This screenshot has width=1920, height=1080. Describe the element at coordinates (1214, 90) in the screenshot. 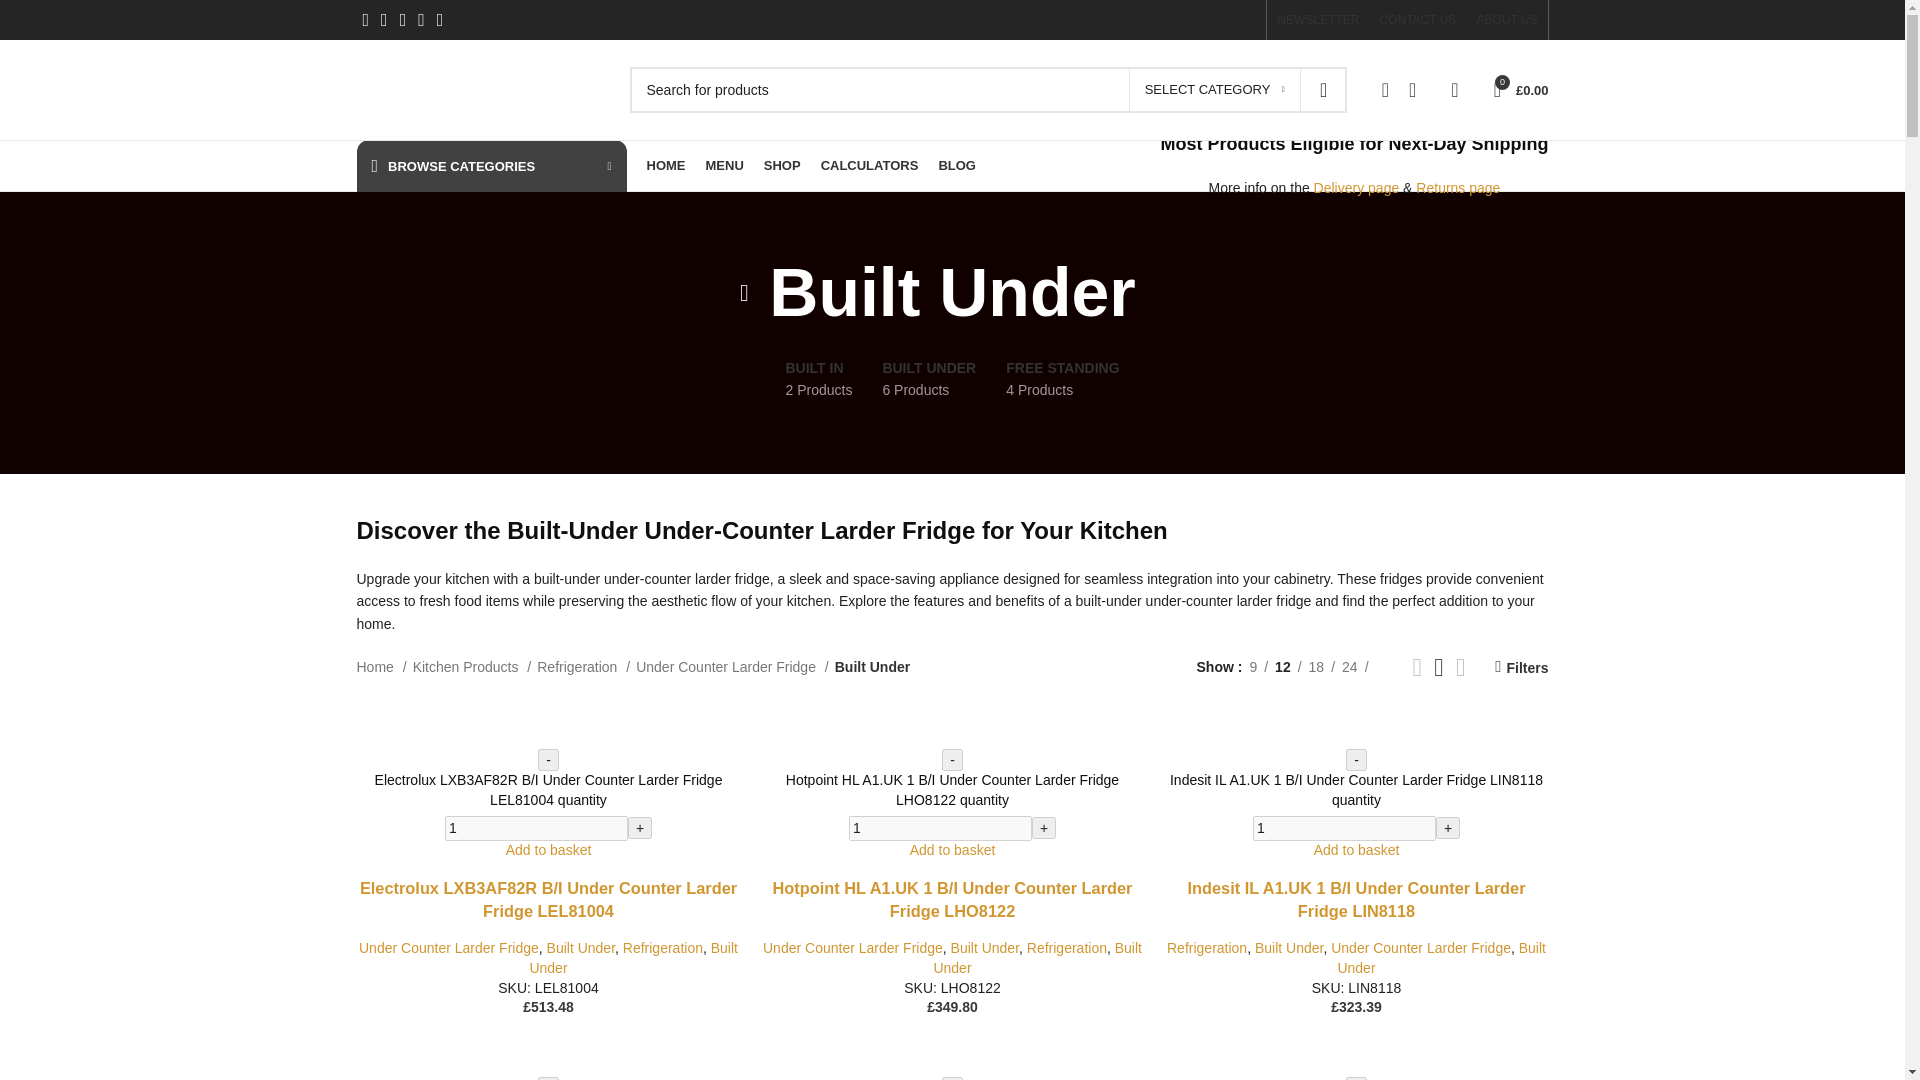

I see `SELECT CATEGORY` at that location.